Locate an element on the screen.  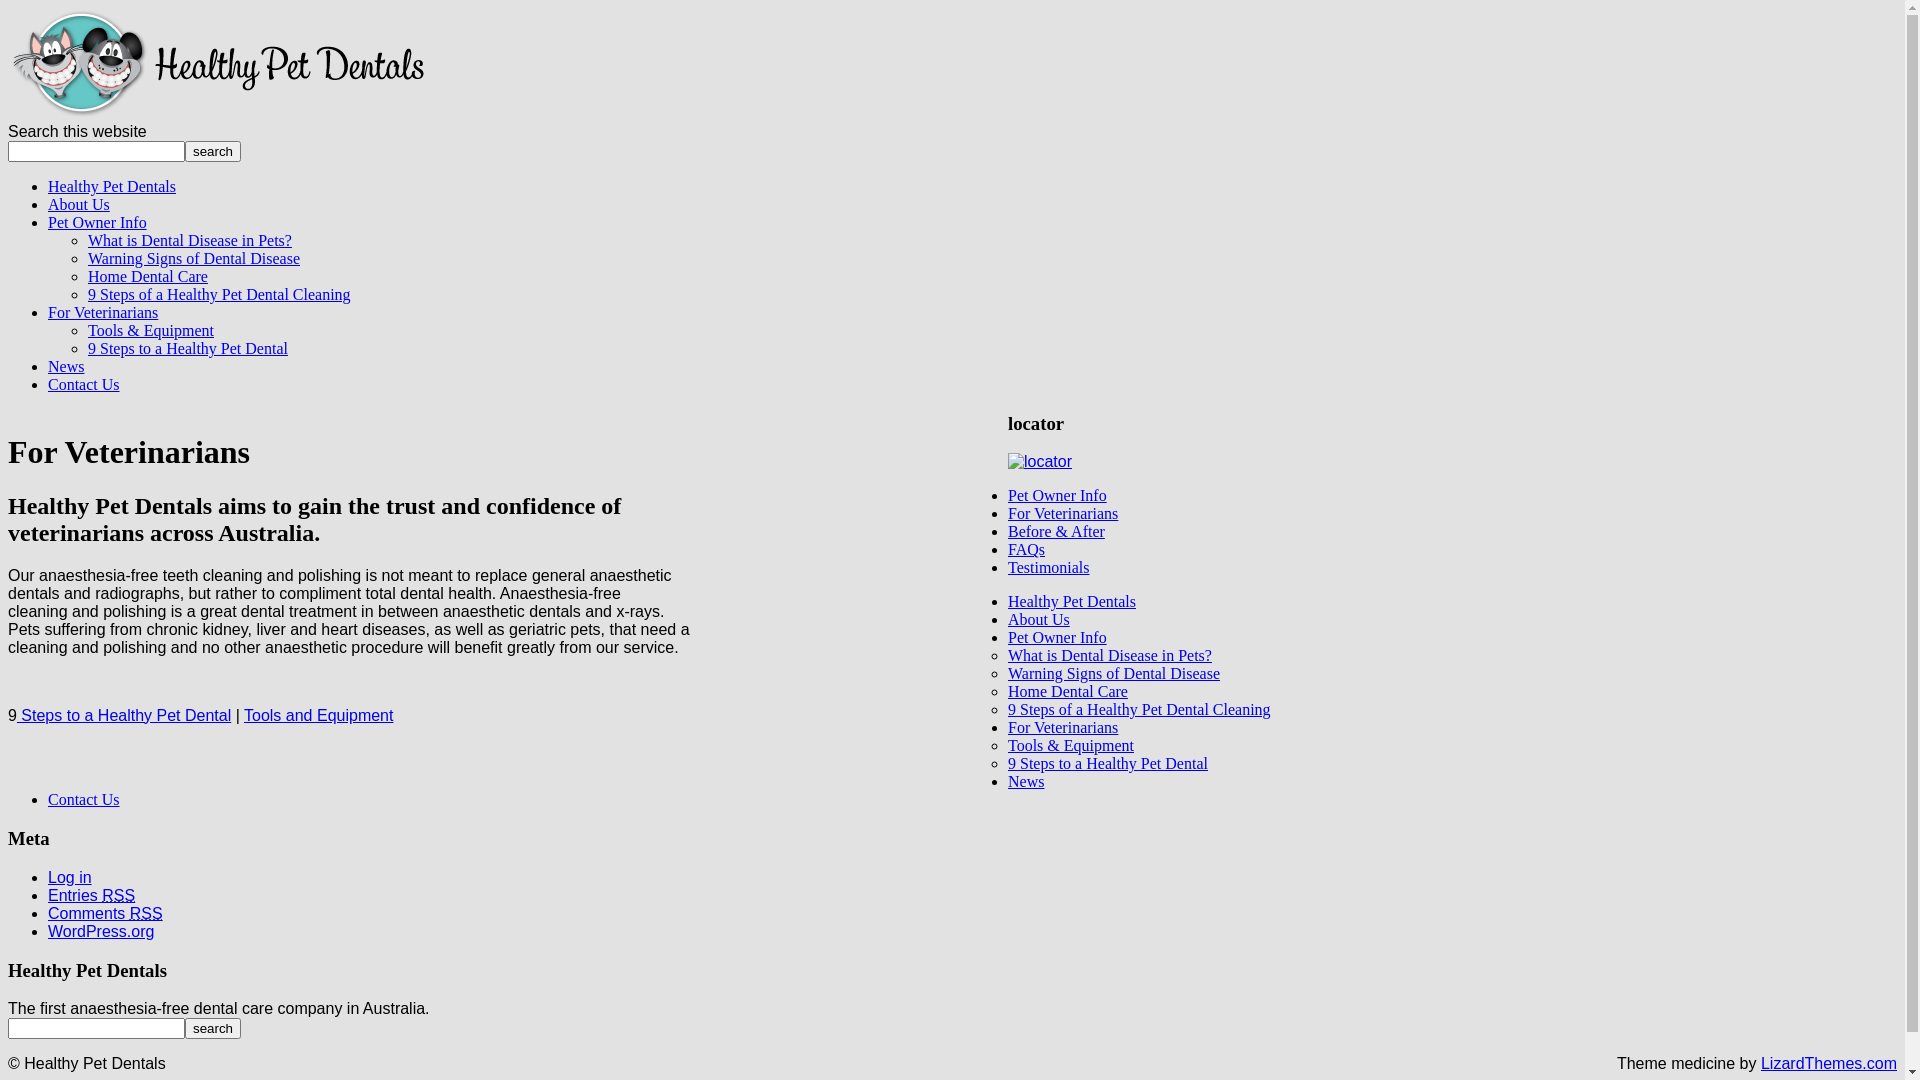
Healthy Pet Dentals is located at coordinates (216, 114).